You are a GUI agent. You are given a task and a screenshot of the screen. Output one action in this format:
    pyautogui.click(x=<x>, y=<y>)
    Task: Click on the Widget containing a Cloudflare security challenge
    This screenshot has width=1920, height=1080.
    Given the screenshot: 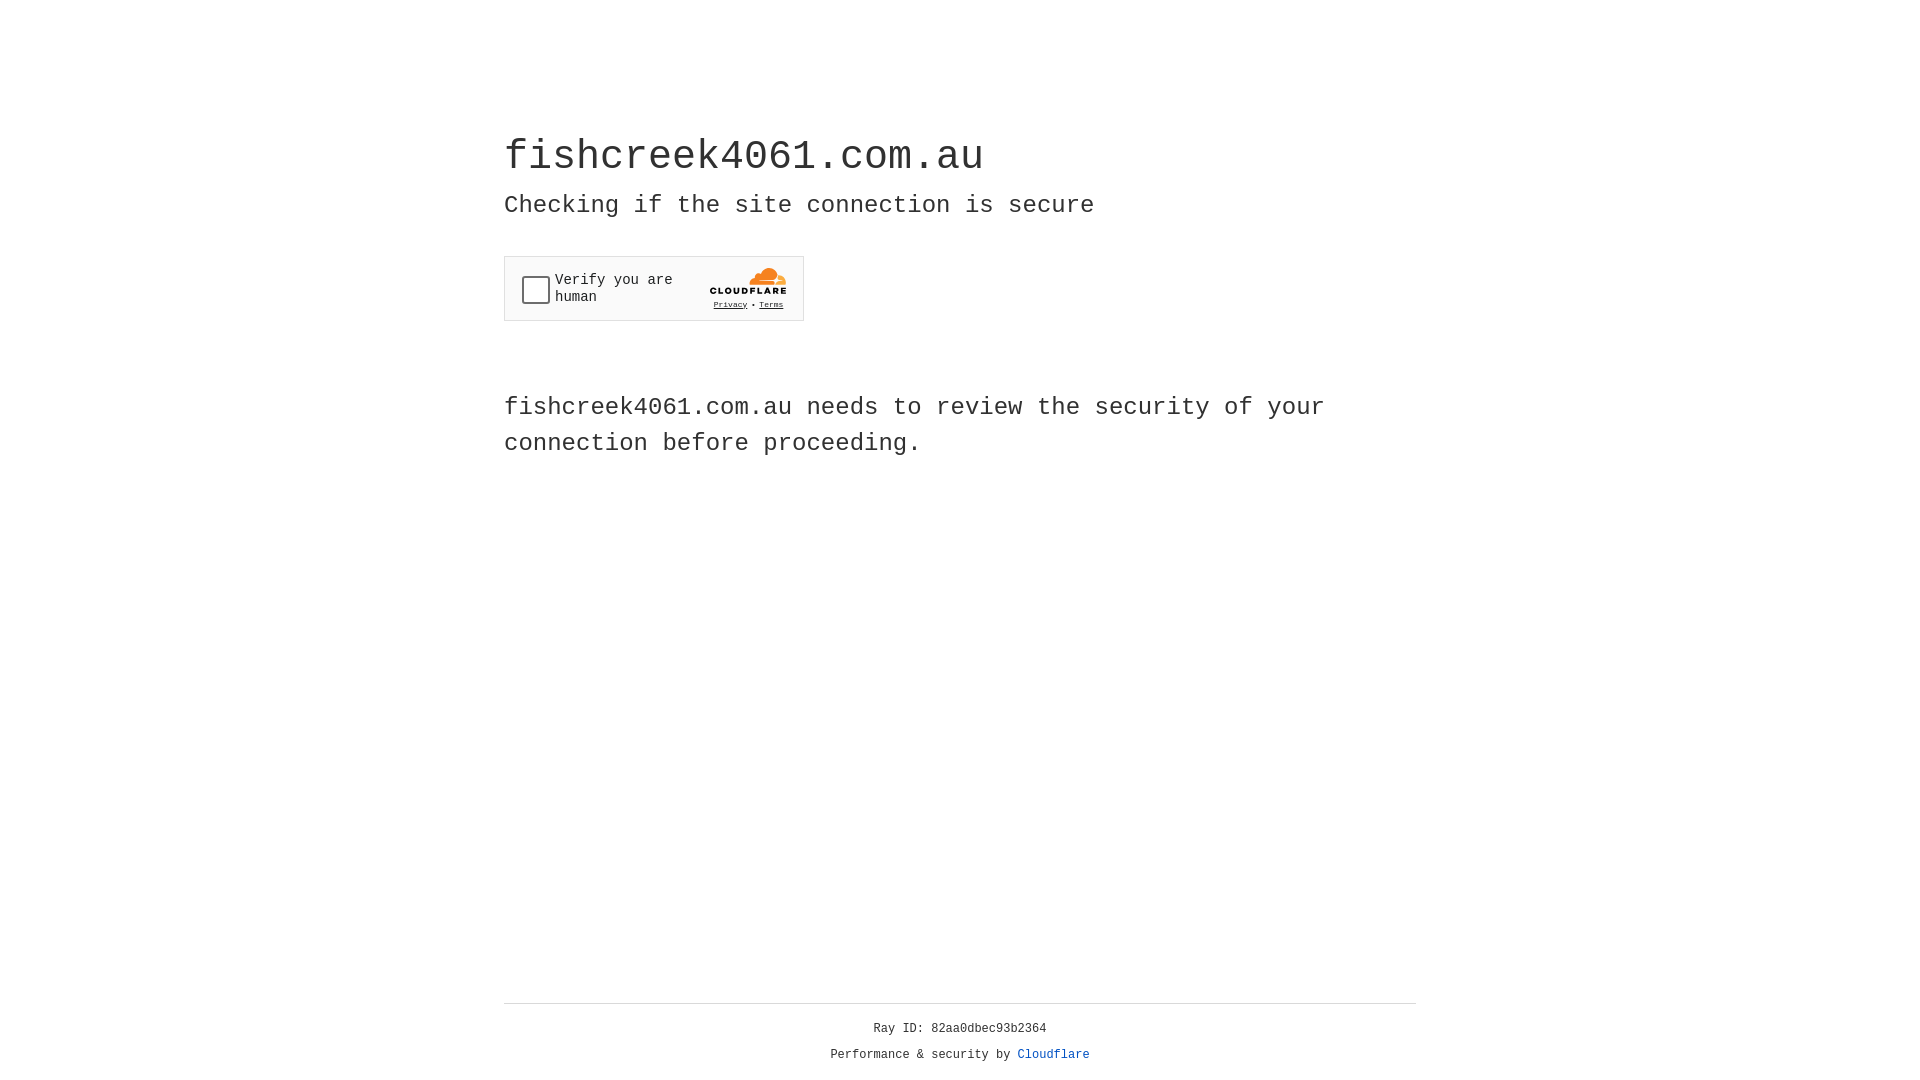 What is the action you would take?
    pyautogui.click(x=654, y=288)
    